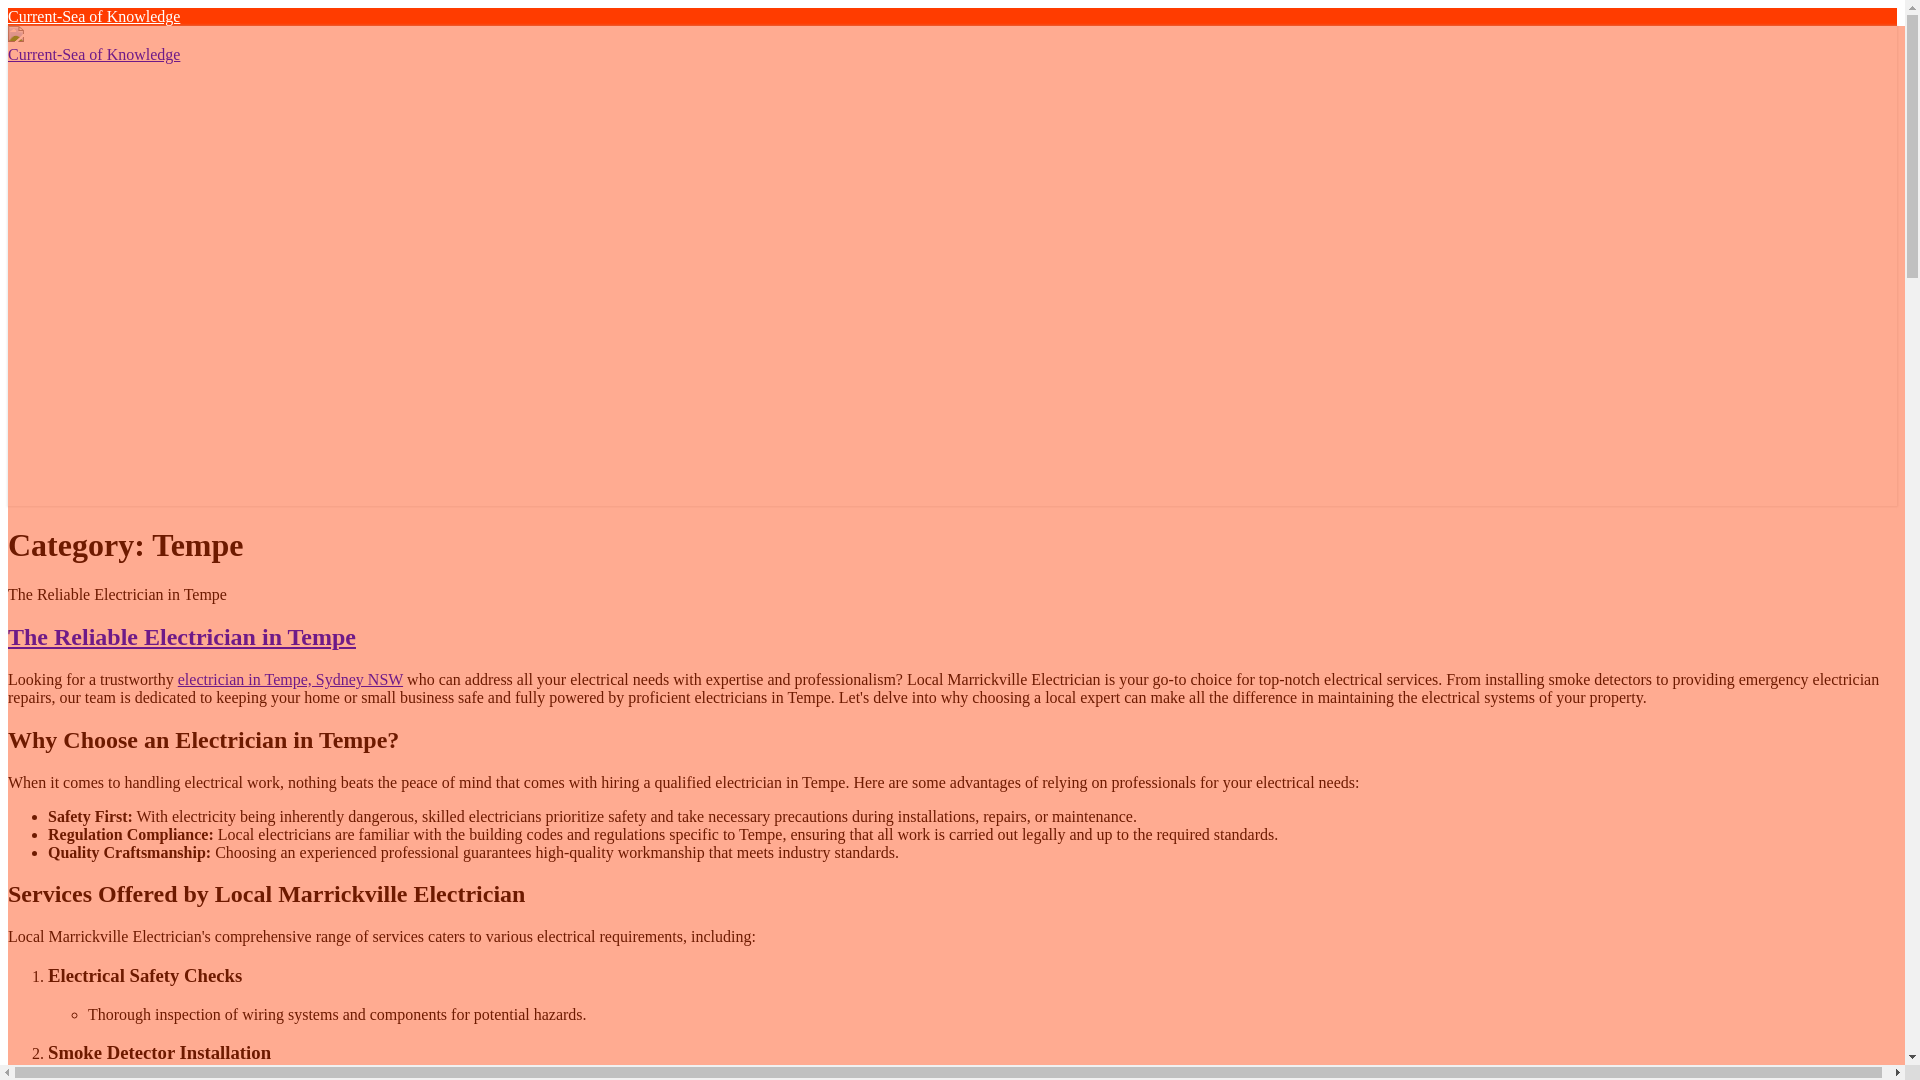 The height and width of the screenshot is (1080, 1920). Describe the element at coordinates (94, 16) in the screenshot. I see `Current-Sea of Knowledge` at that location.